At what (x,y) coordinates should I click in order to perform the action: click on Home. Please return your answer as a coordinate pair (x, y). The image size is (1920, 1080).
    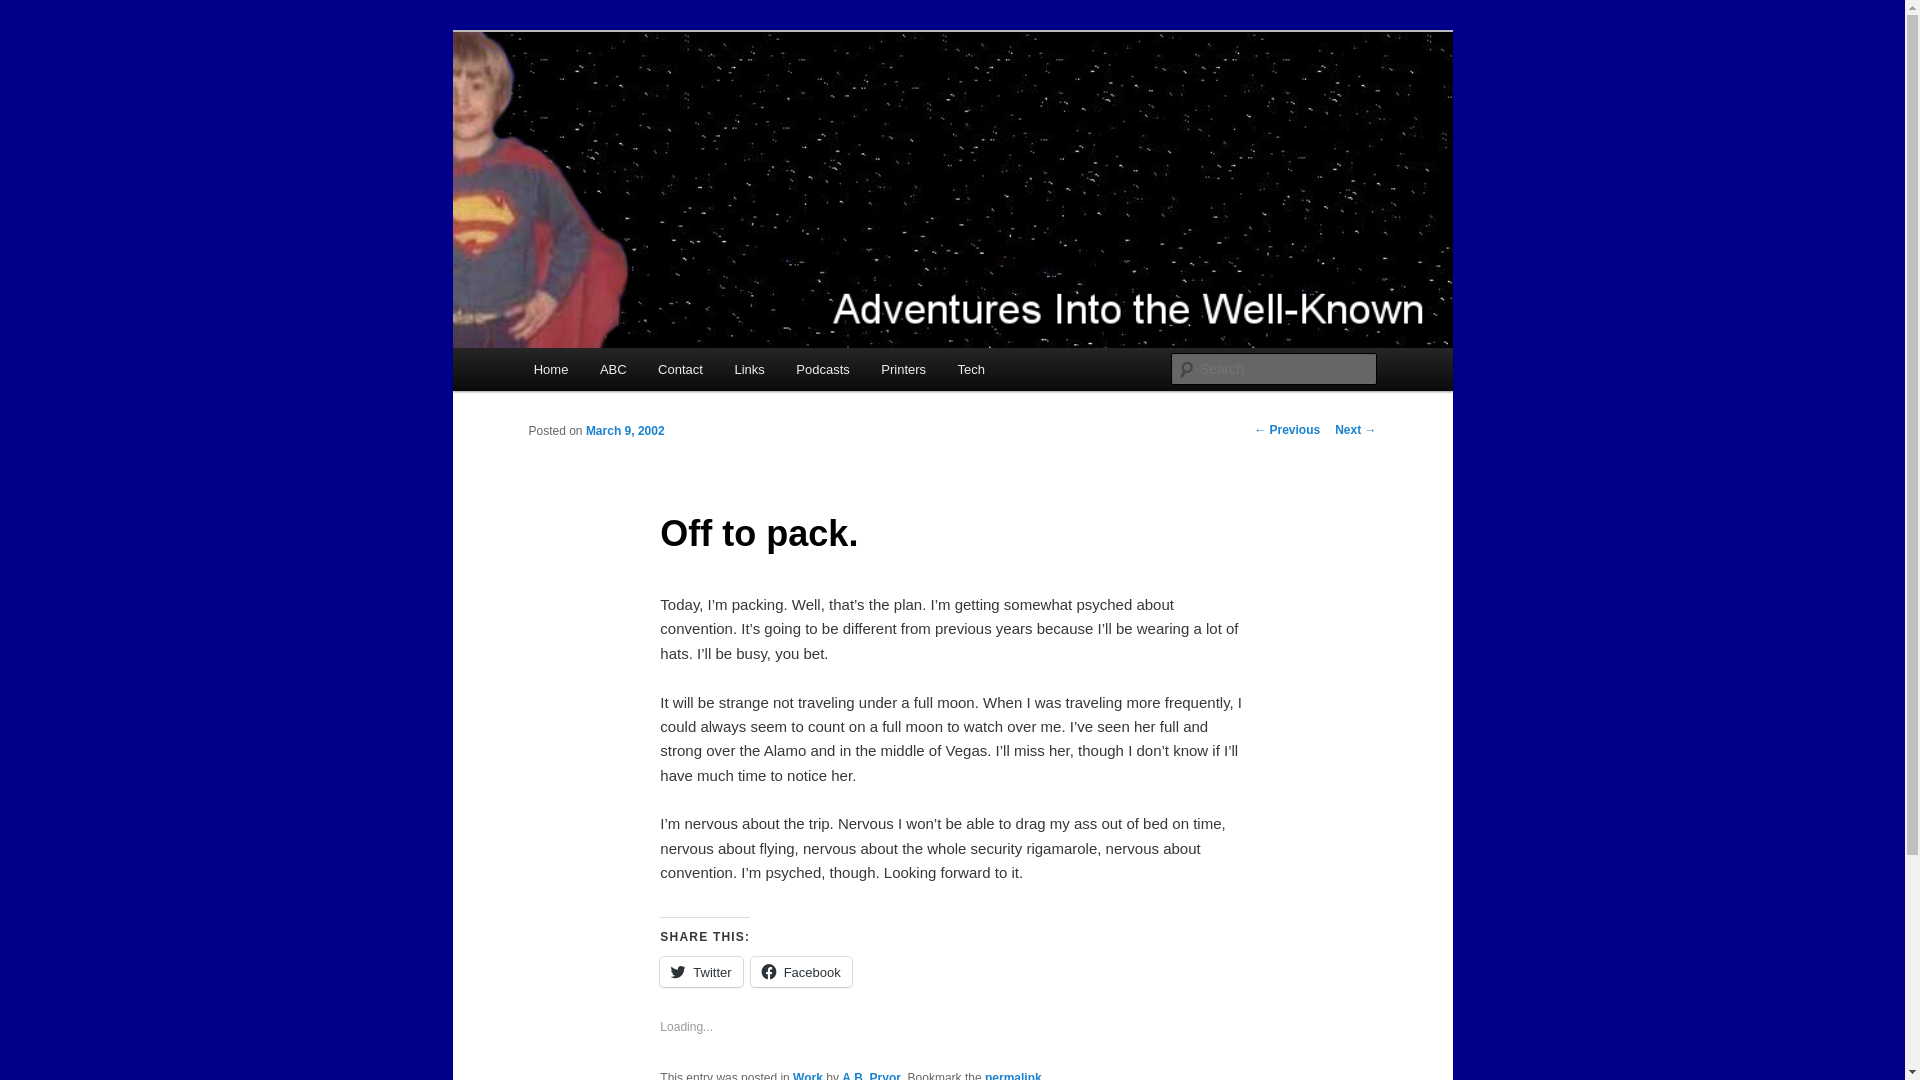
    Looking at the image, I should click on (550, 368).